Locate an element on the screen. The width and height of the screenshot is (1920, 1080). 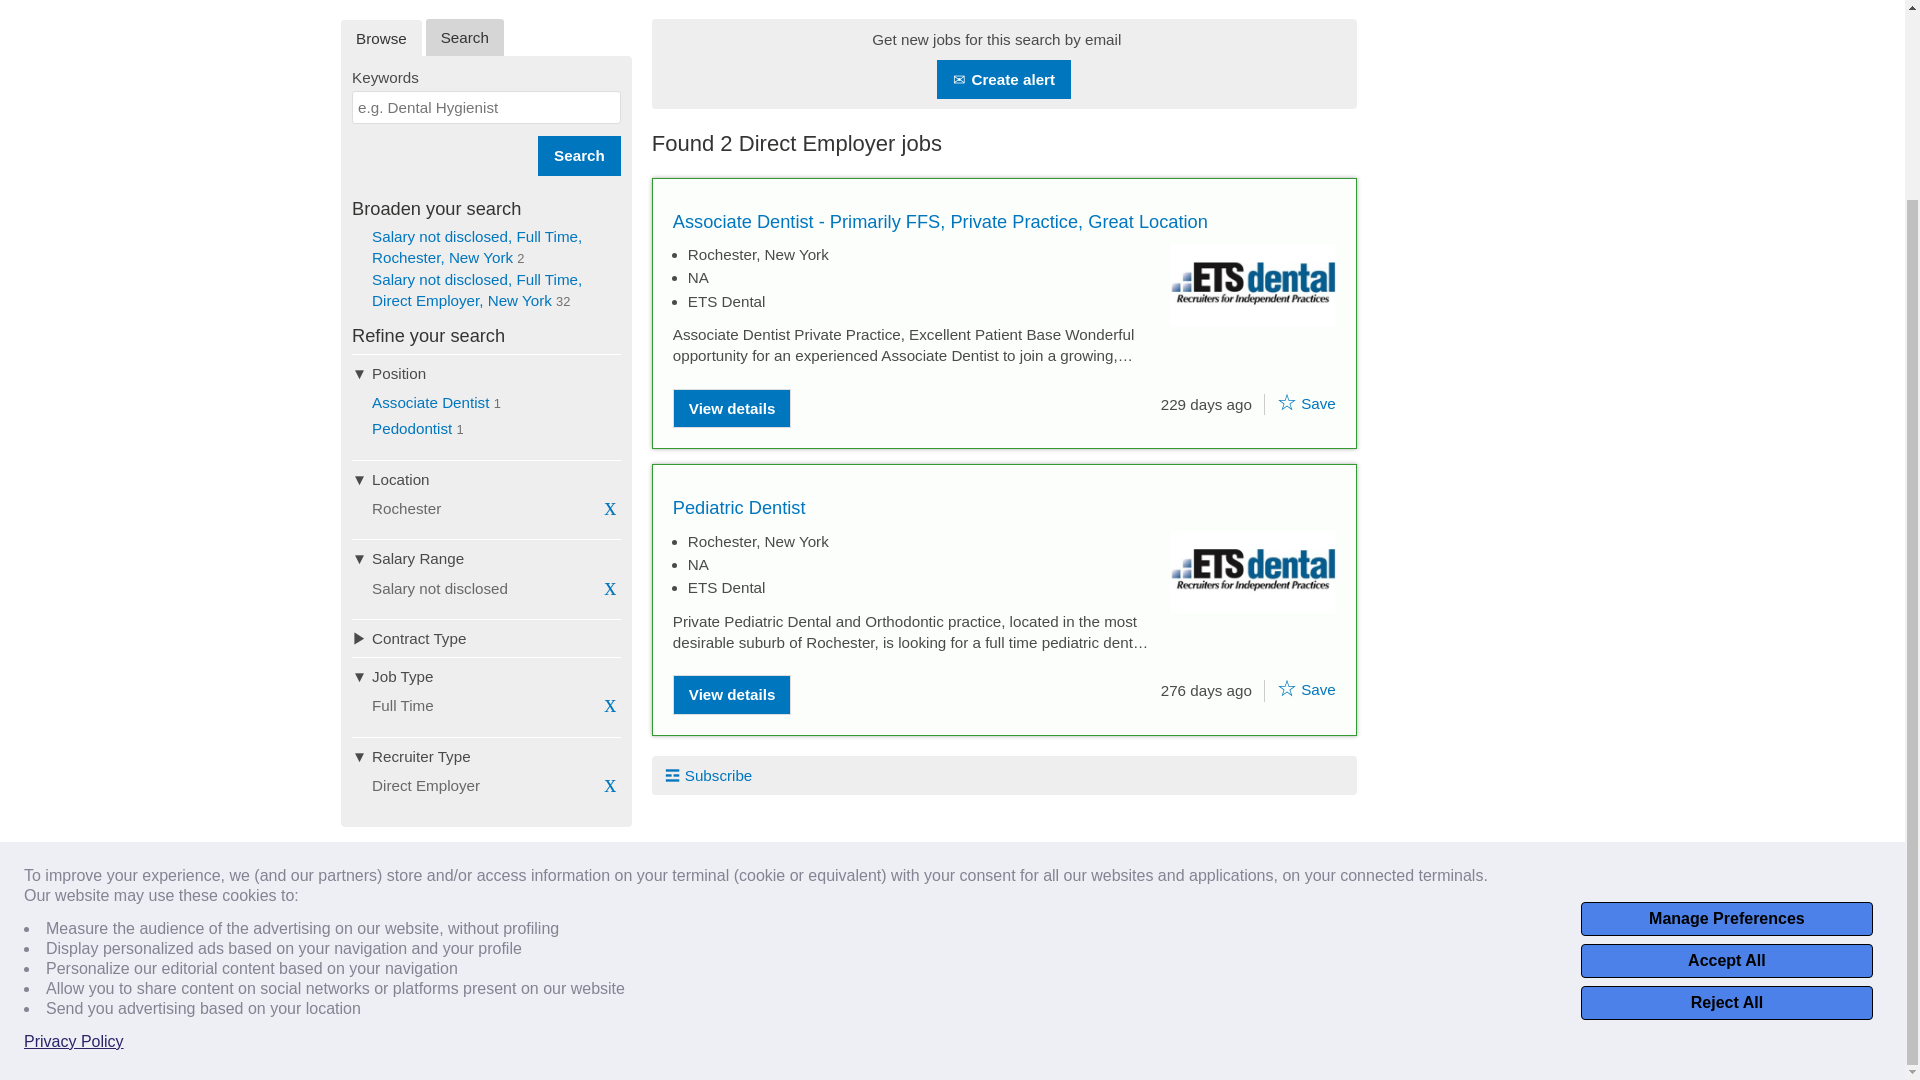
Remove selection is located at coordinates (610, 704).